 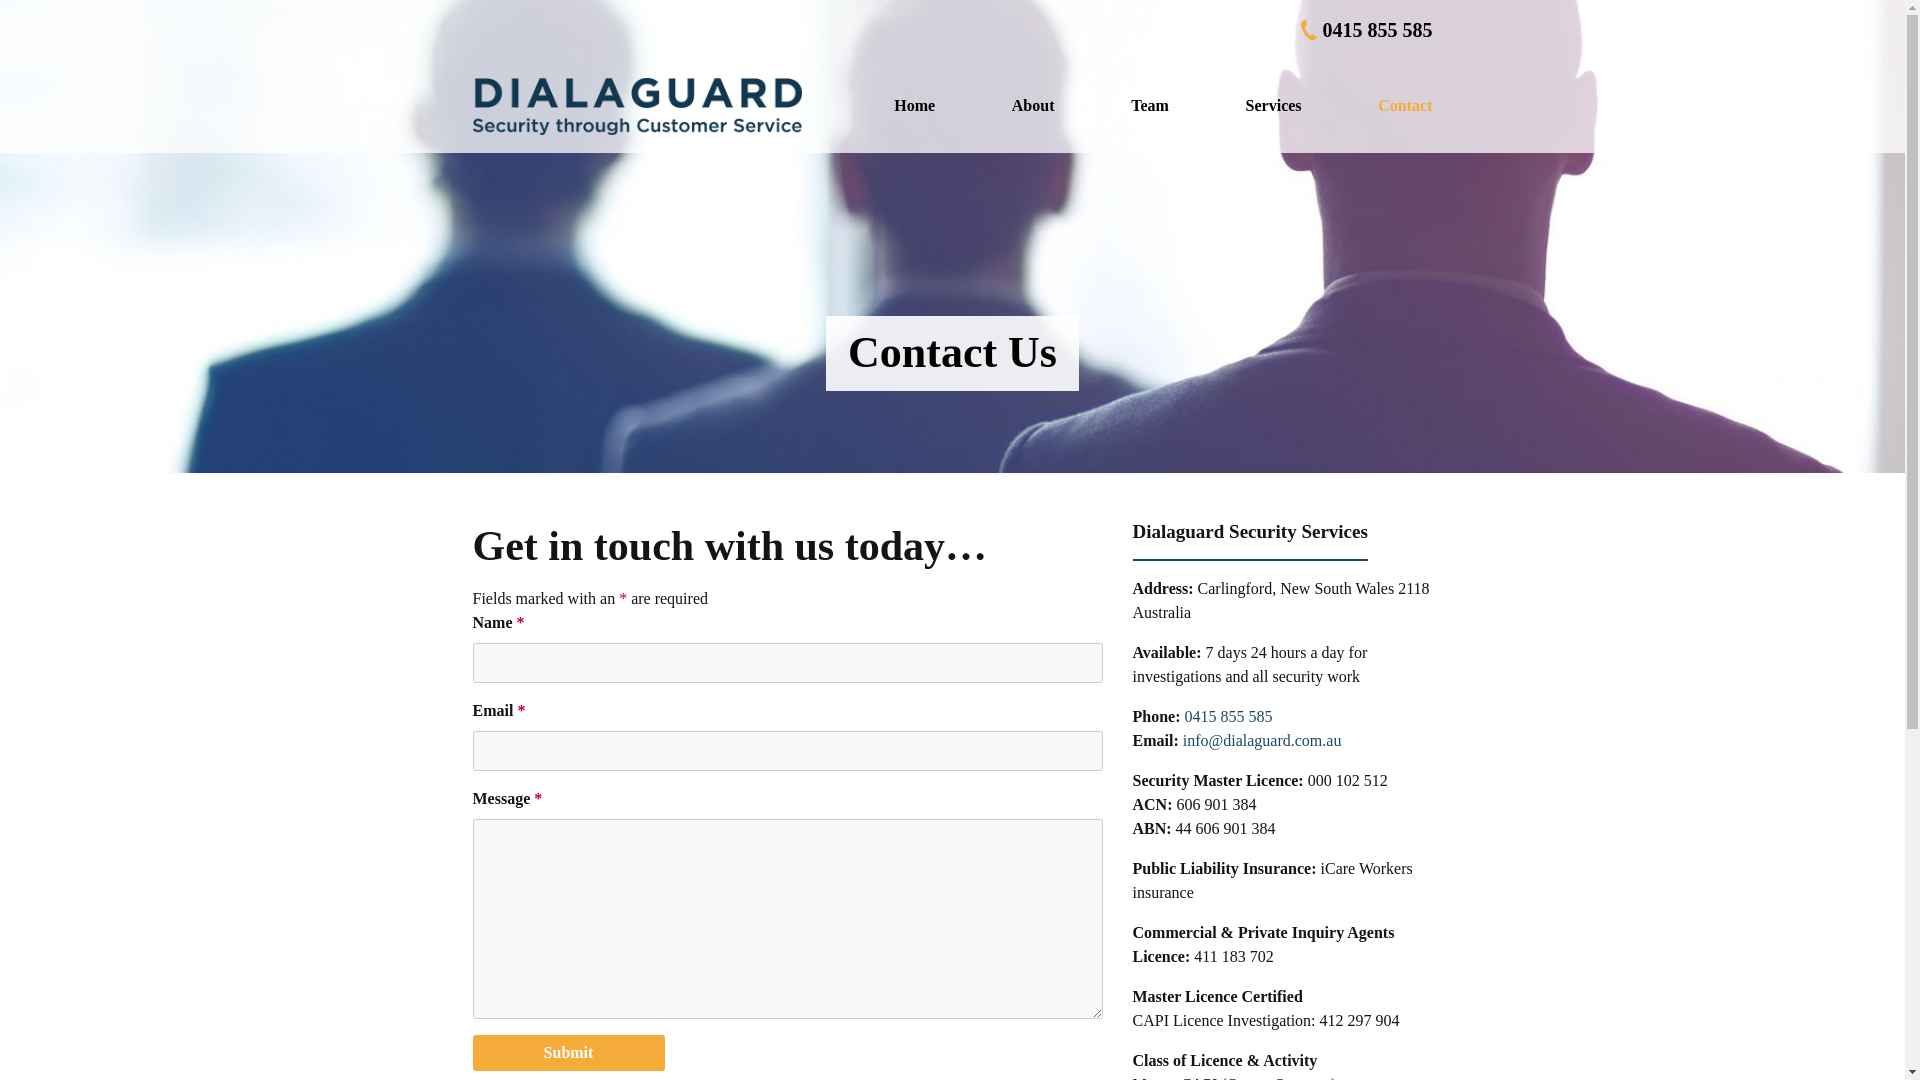 I want to click on 0415 855 585, so click(x=1363, y=30).